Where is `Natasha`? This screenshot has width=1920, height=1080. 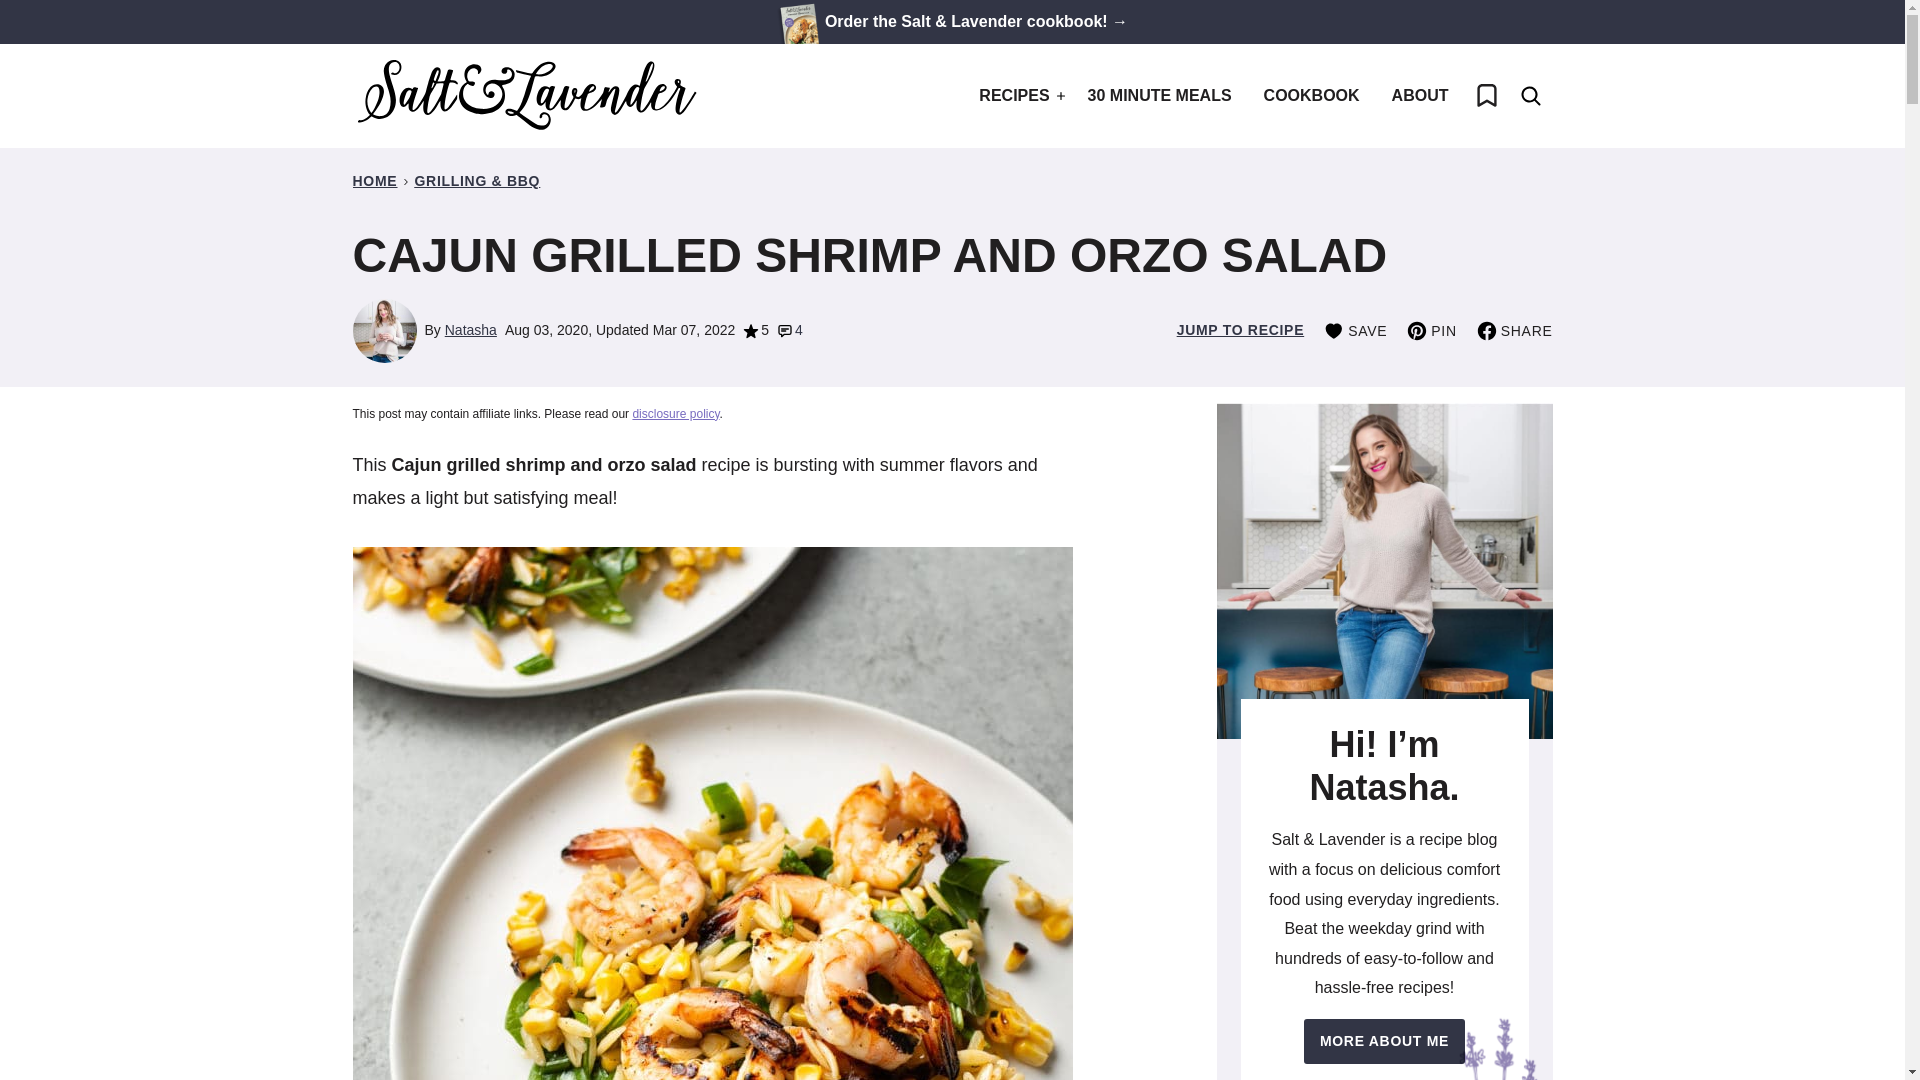
Natasha is located at coordinates (471, 330).